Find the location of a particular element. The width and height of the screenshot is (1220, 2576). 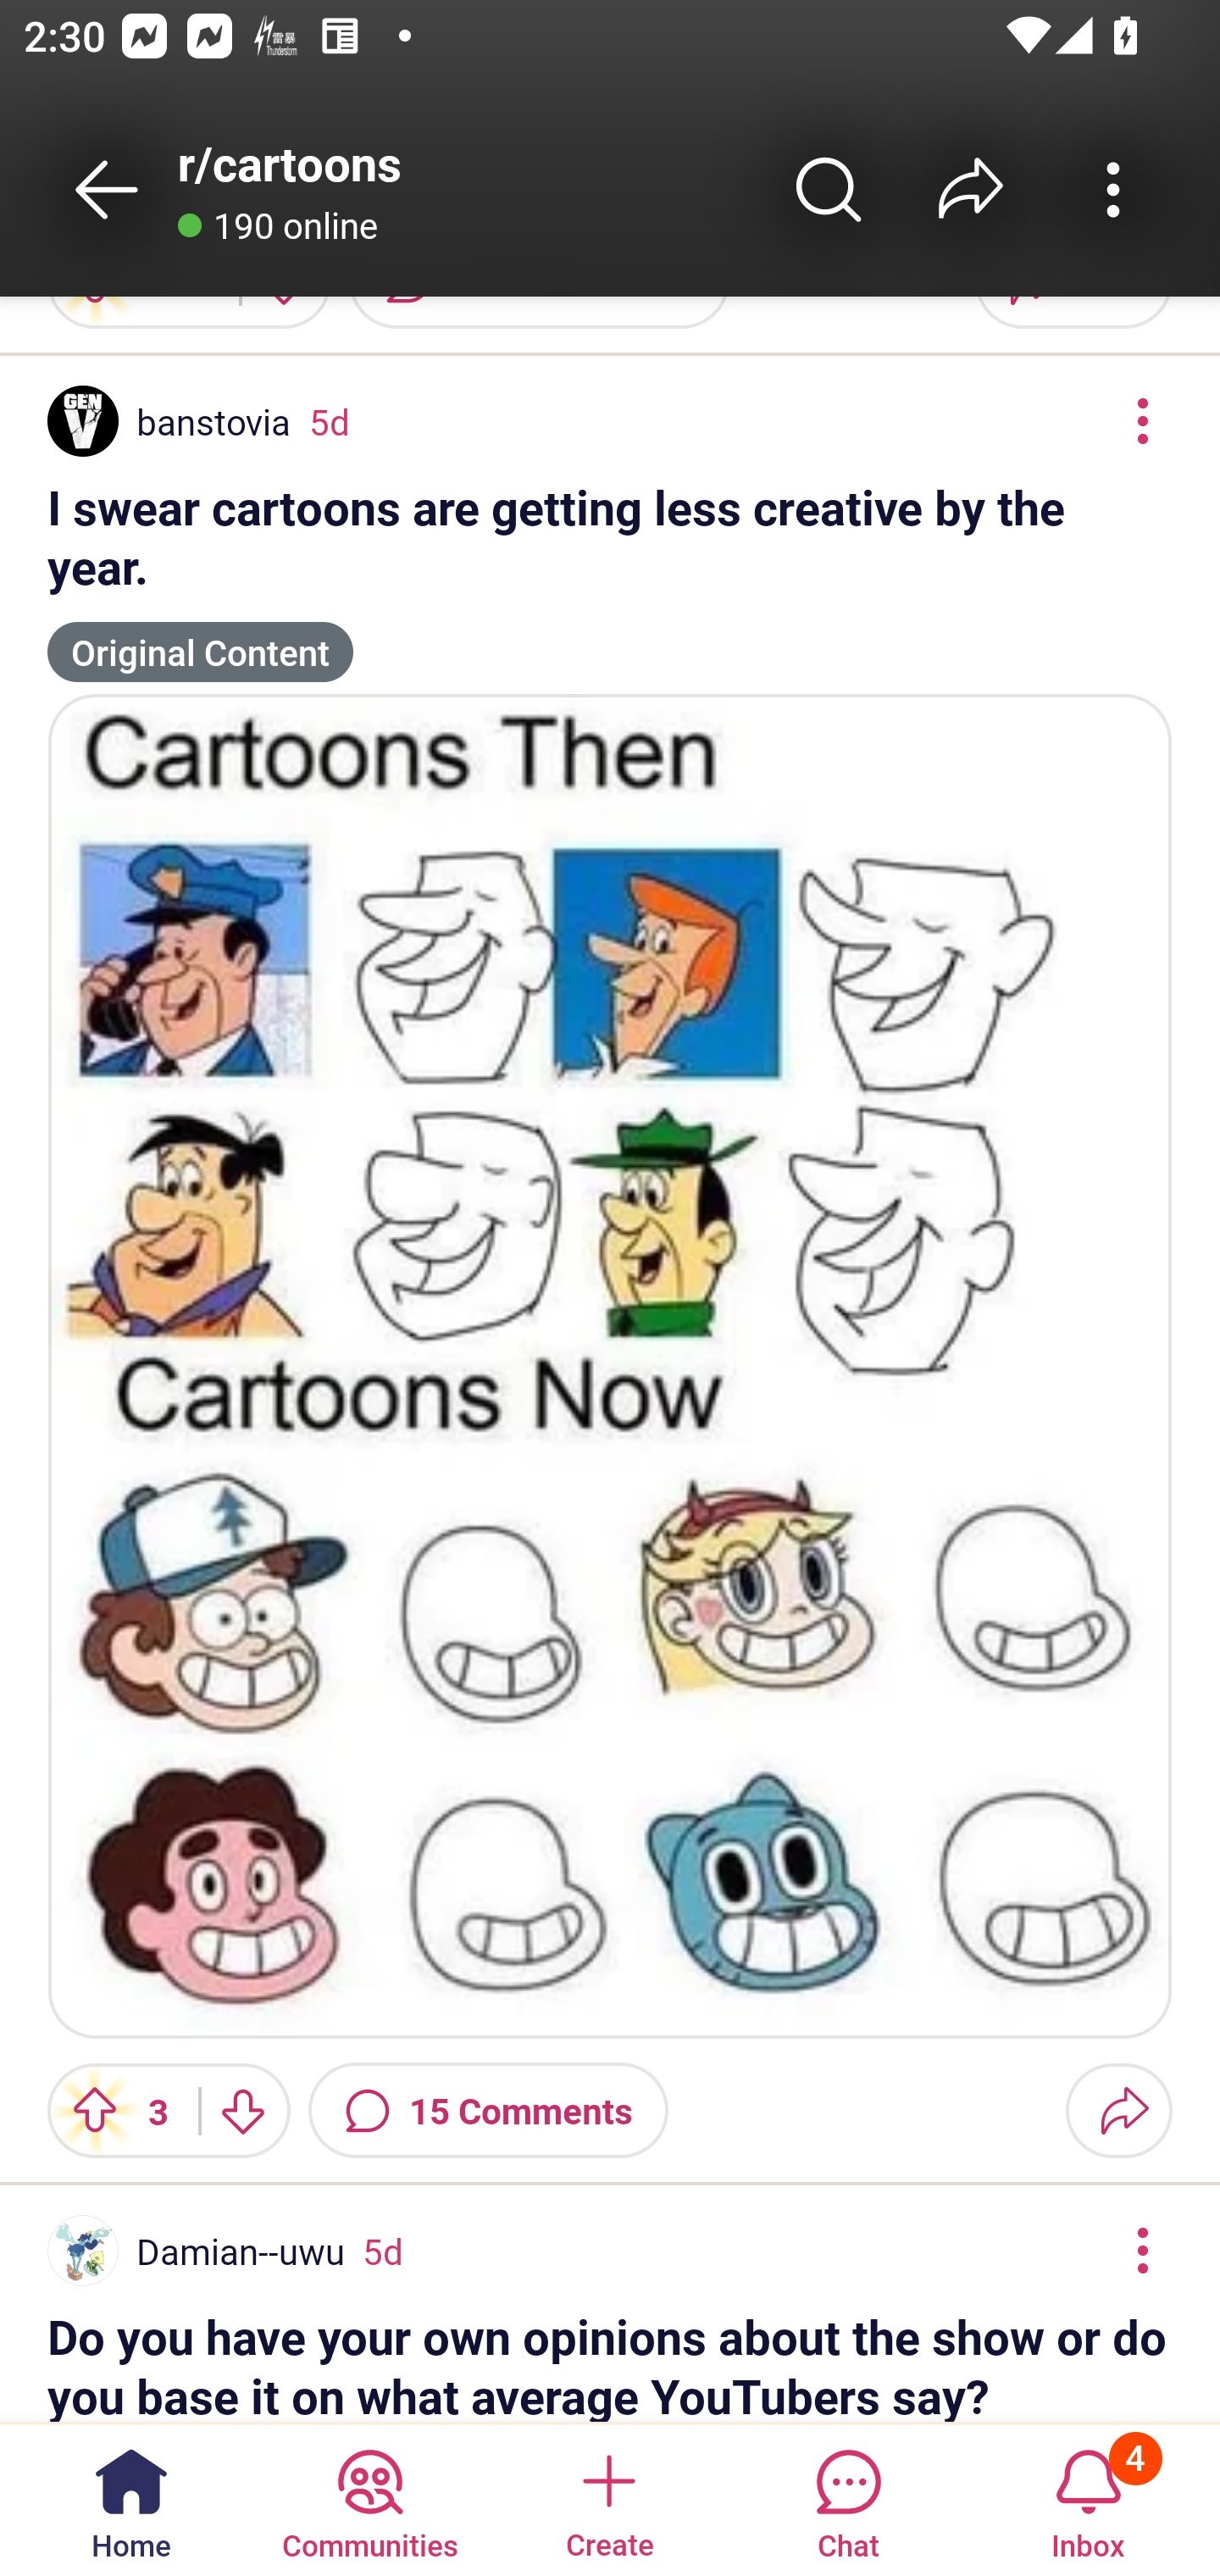

Chat is located at coordinates (848, 2498).